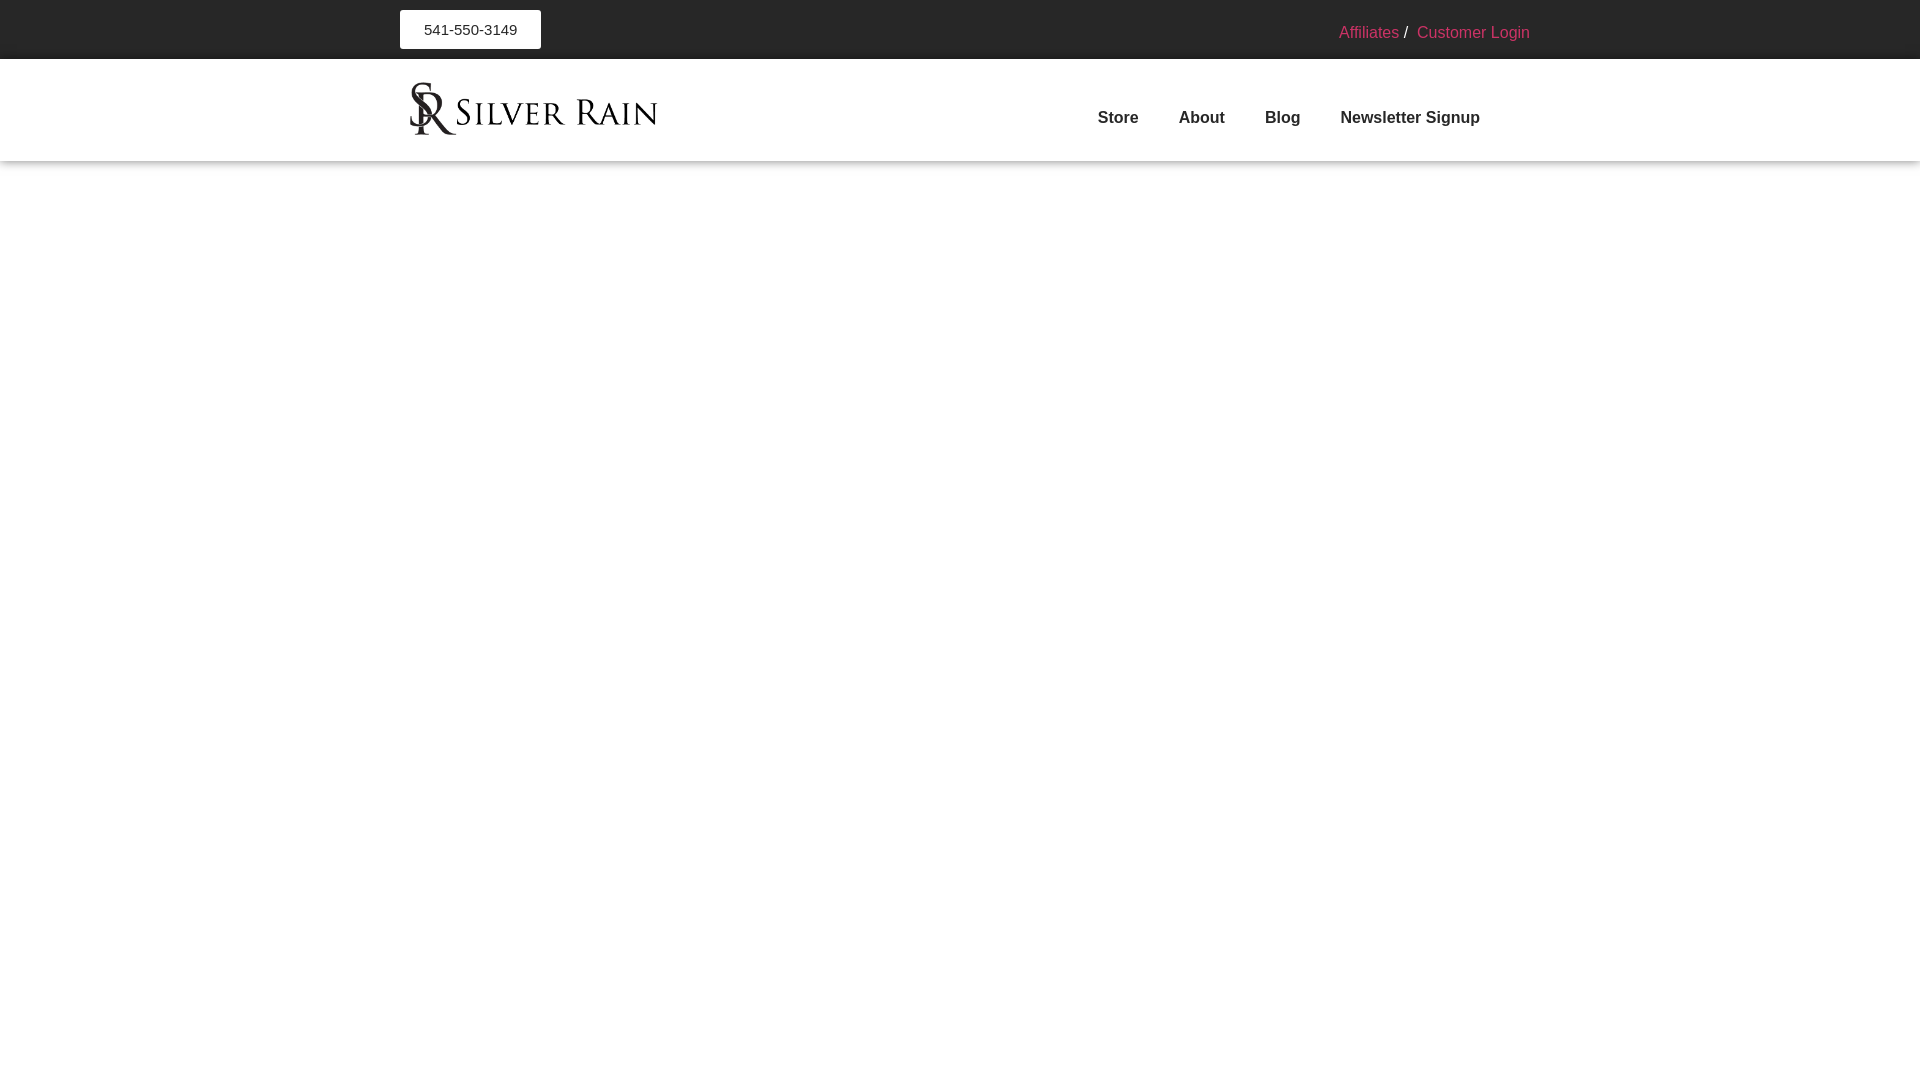  What do you see at coordinates (1410, 118) in the screenshot?
I see `Newsletter Signup` at bounding box center [1410, 118].